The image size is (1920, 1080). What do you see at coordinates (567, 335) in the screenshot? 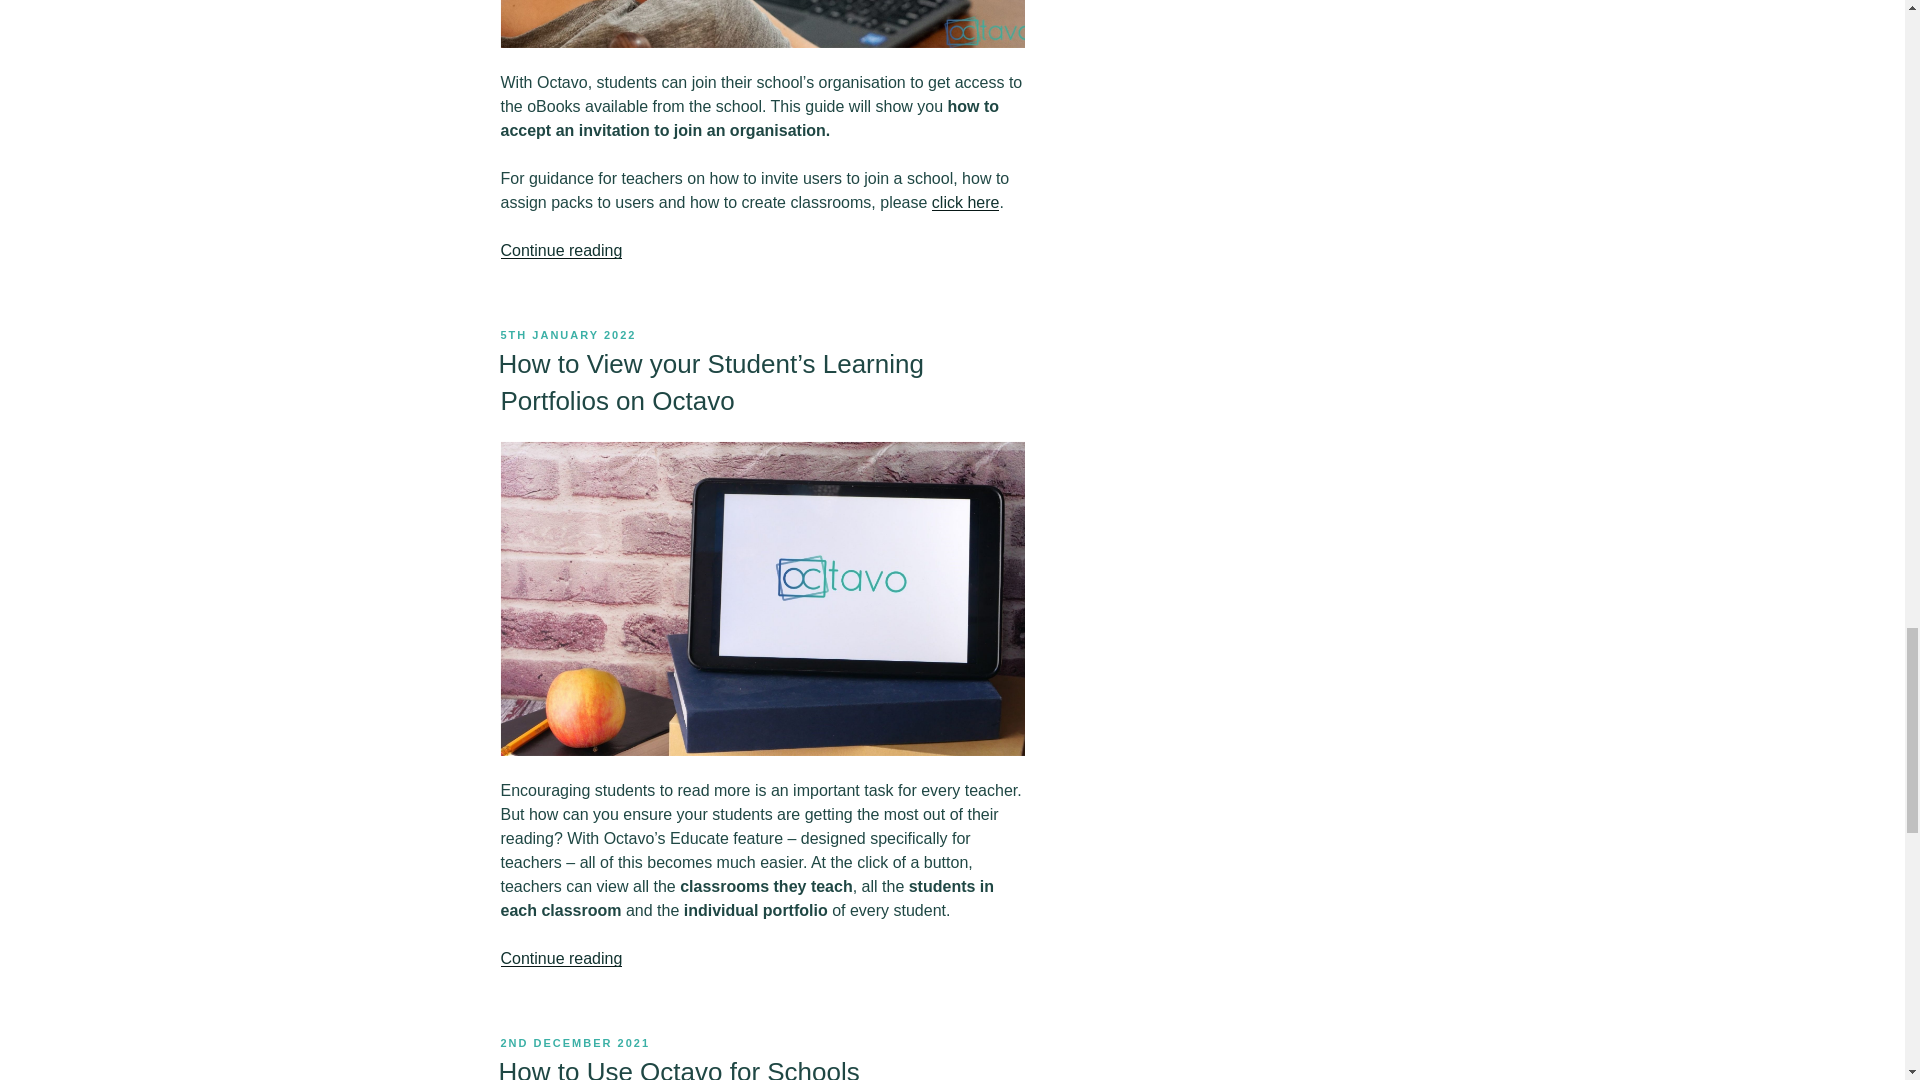
I see `5TH JANUARY 2022` at bounding box center [567, 335].